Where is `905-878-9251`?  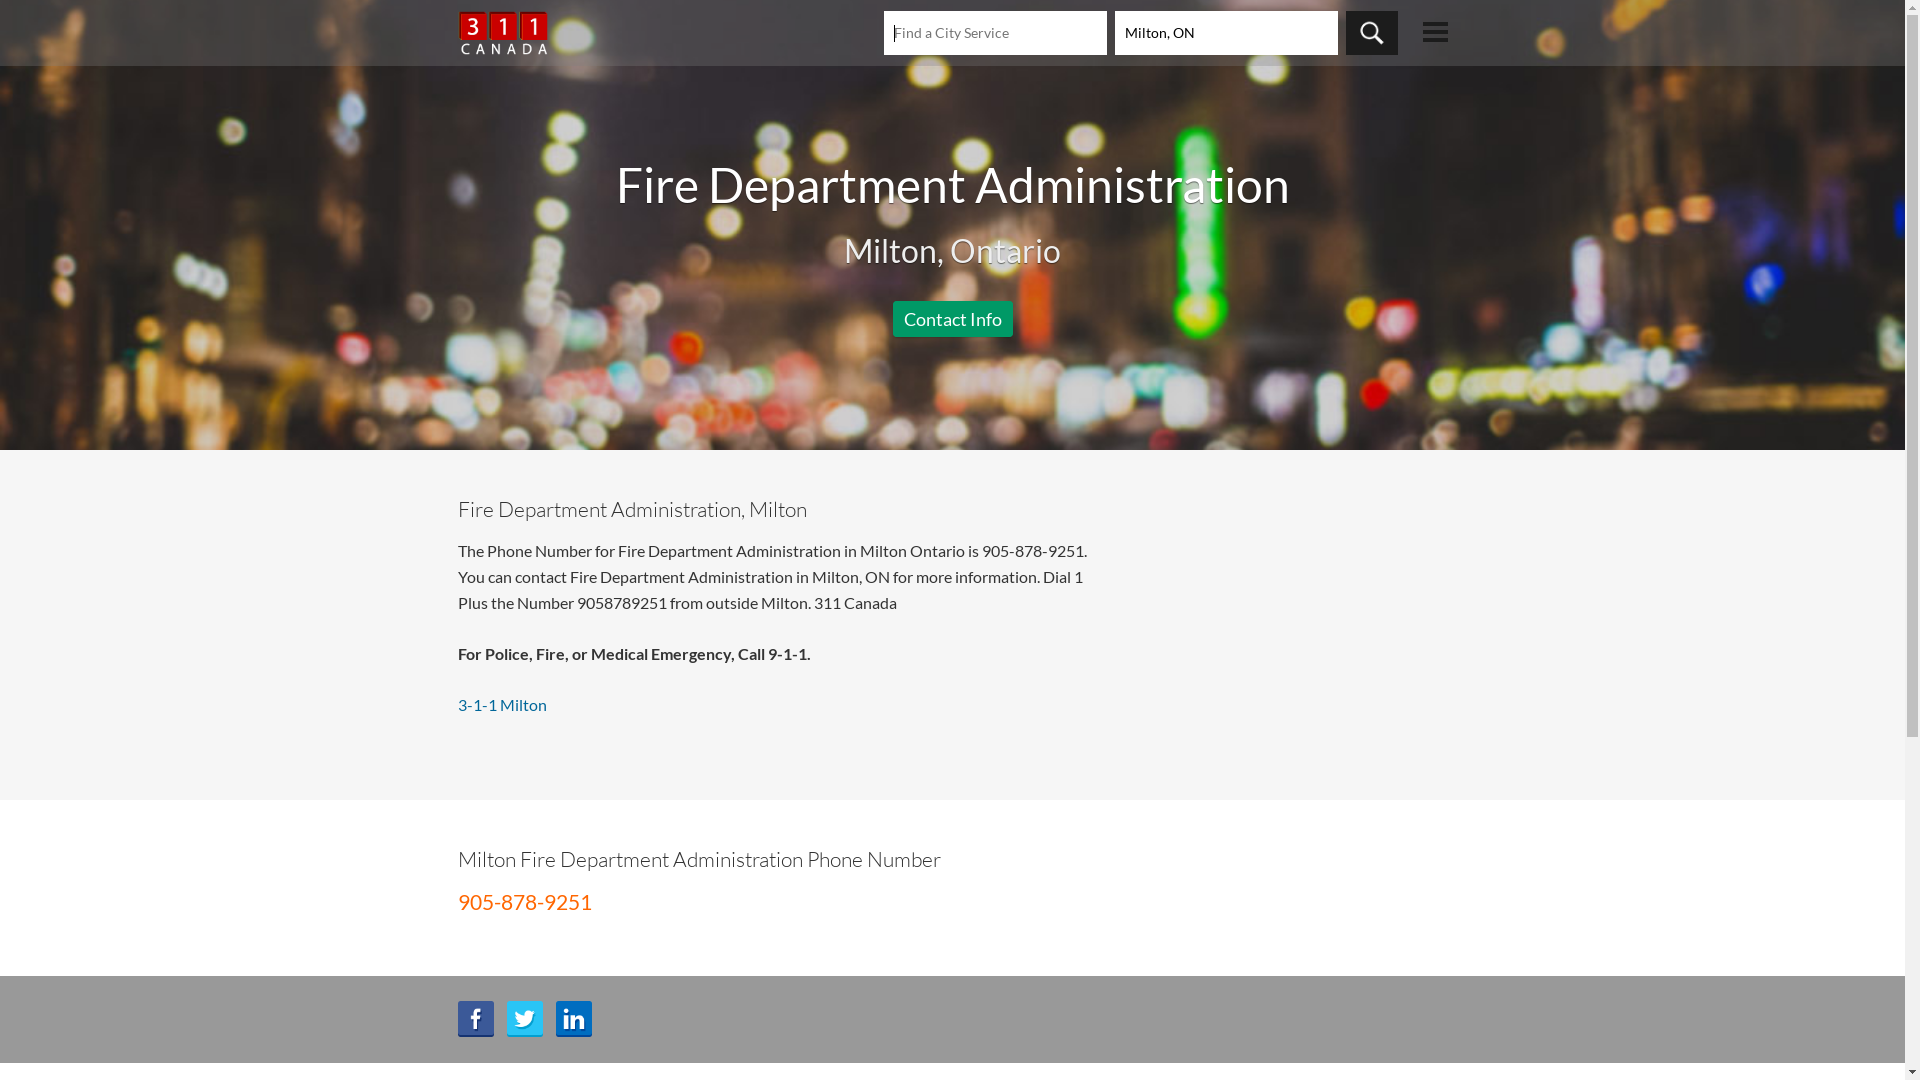
905-878-9251 is located at coordinates (525, 902).